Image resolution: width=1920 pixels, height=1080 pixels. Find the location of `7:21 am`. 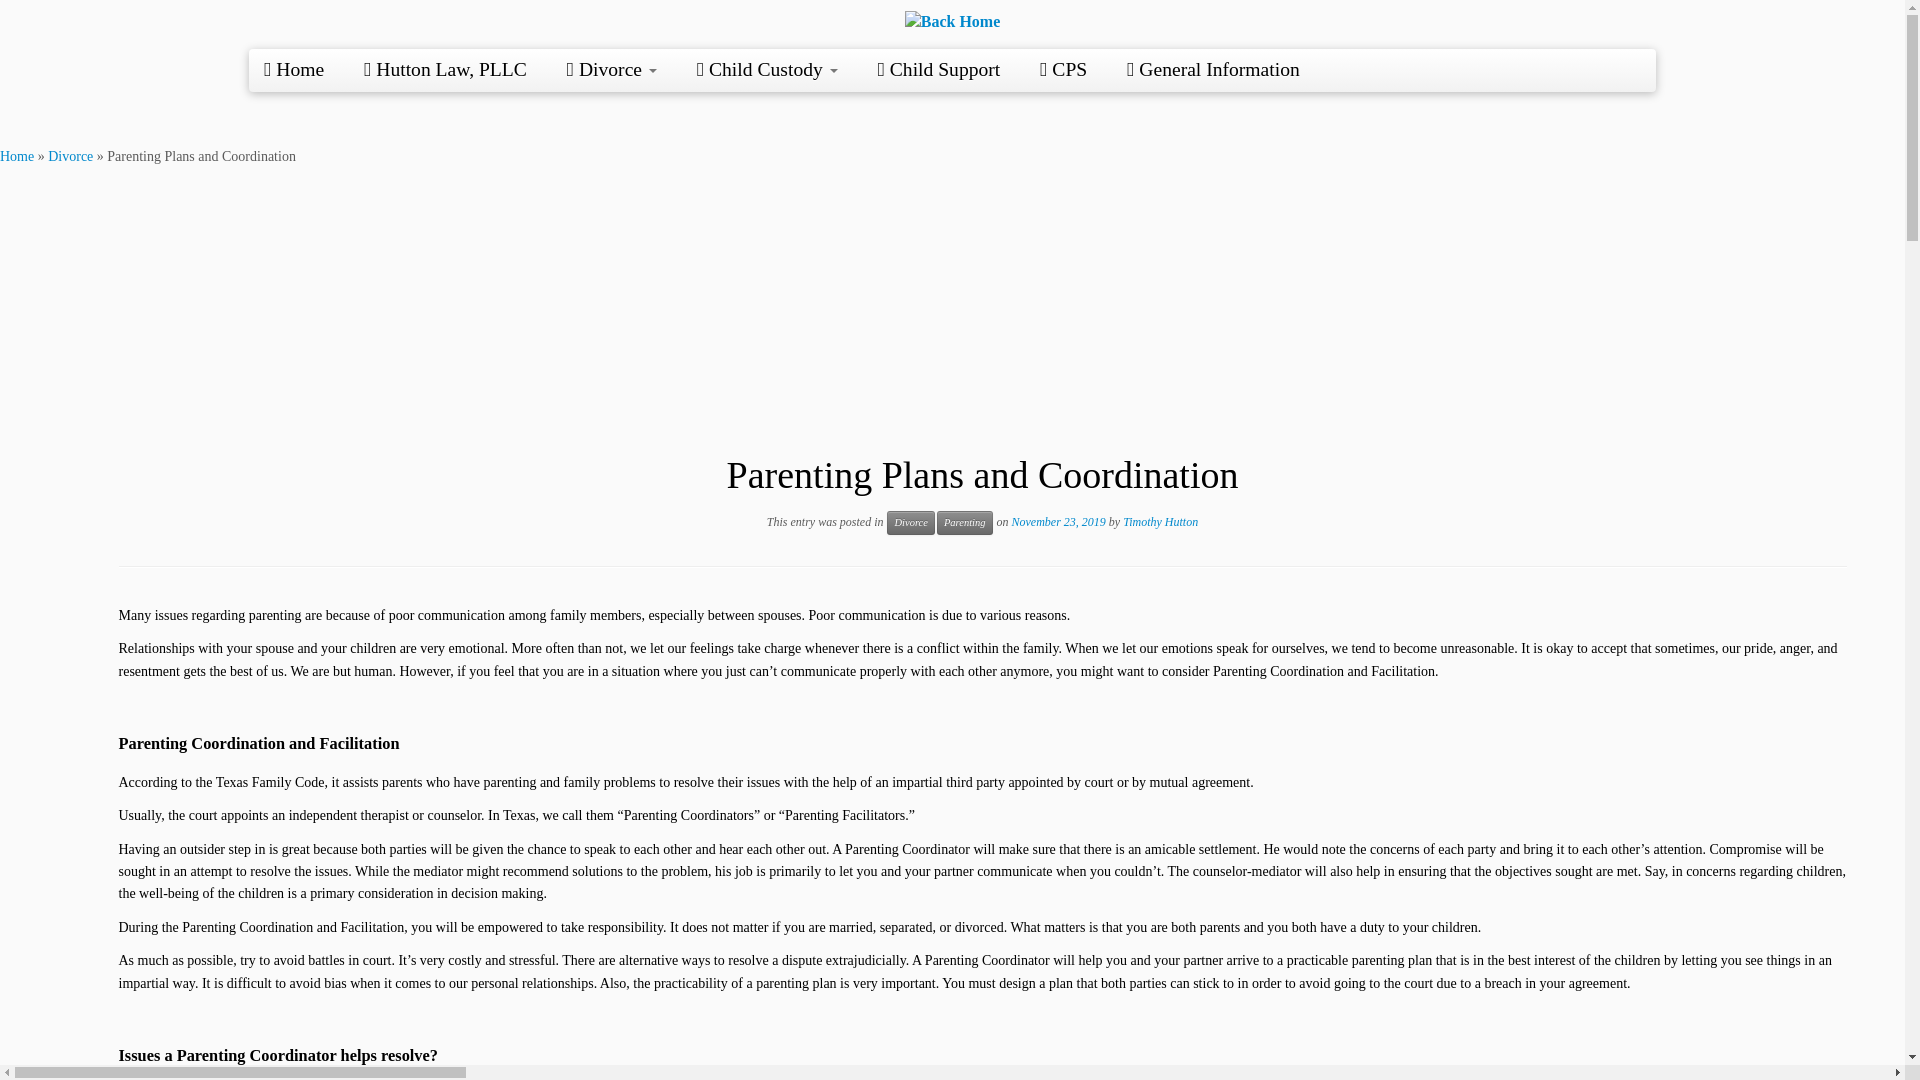

7:21 am is located at coordinates (1058, 521).